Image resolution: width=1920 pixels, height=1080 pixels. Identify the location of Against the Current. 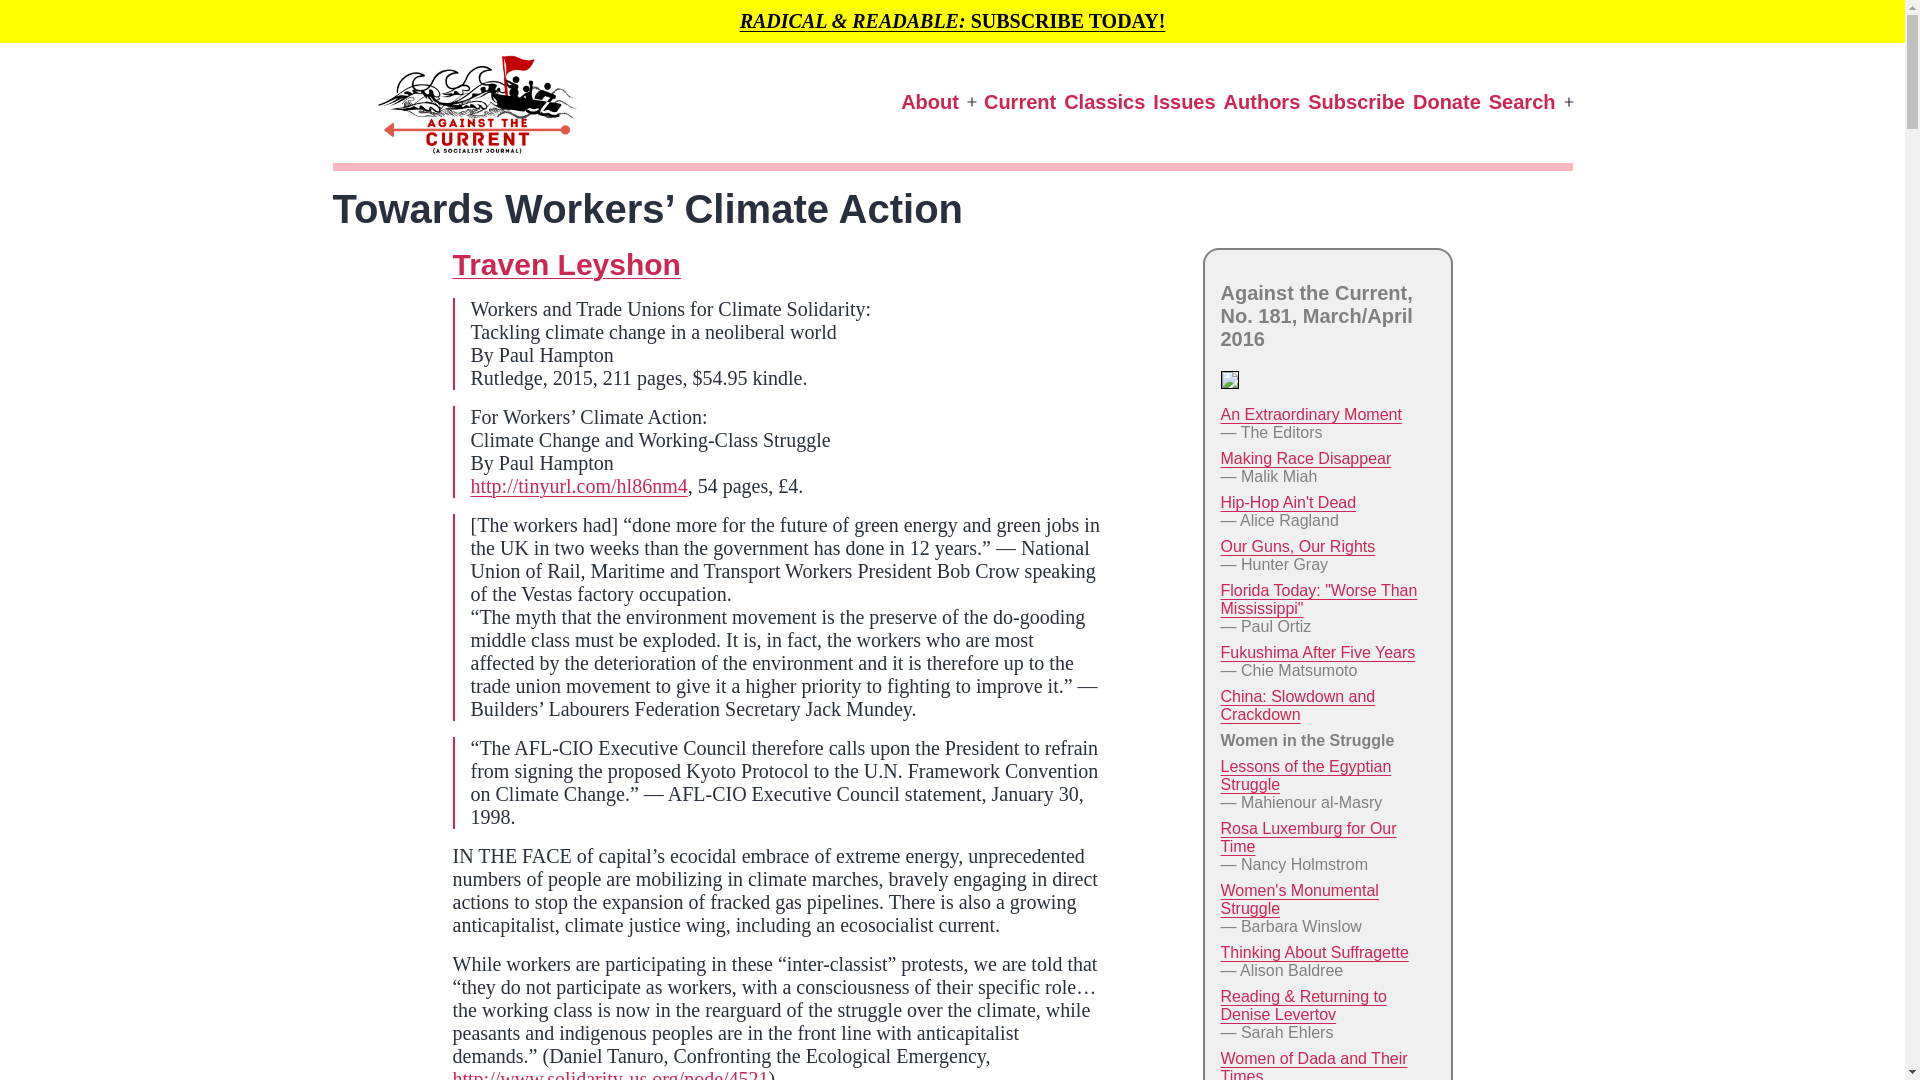
(362, 196).